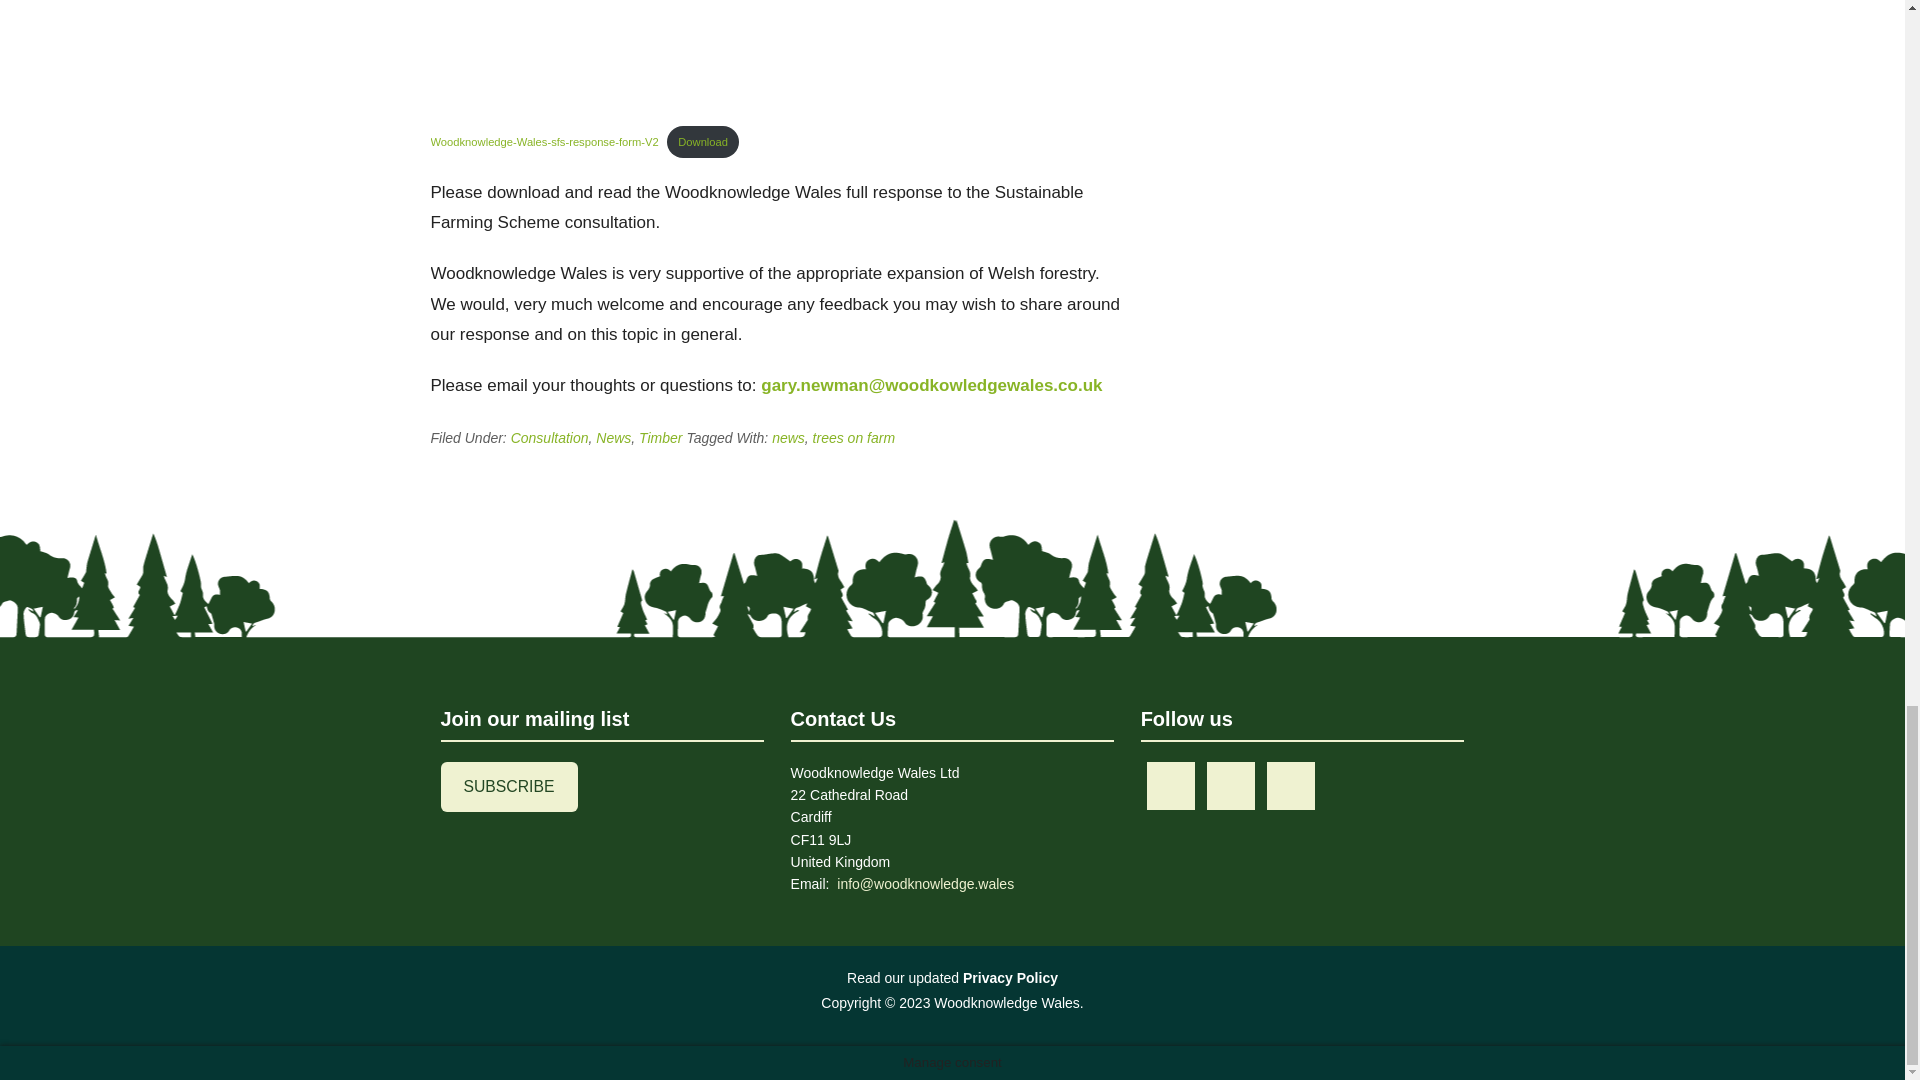  Describe the element at coordinates (544, 142) in the screenshot. I see `Woodknowledge-Wales-sfs-response-form-V2` at that location.